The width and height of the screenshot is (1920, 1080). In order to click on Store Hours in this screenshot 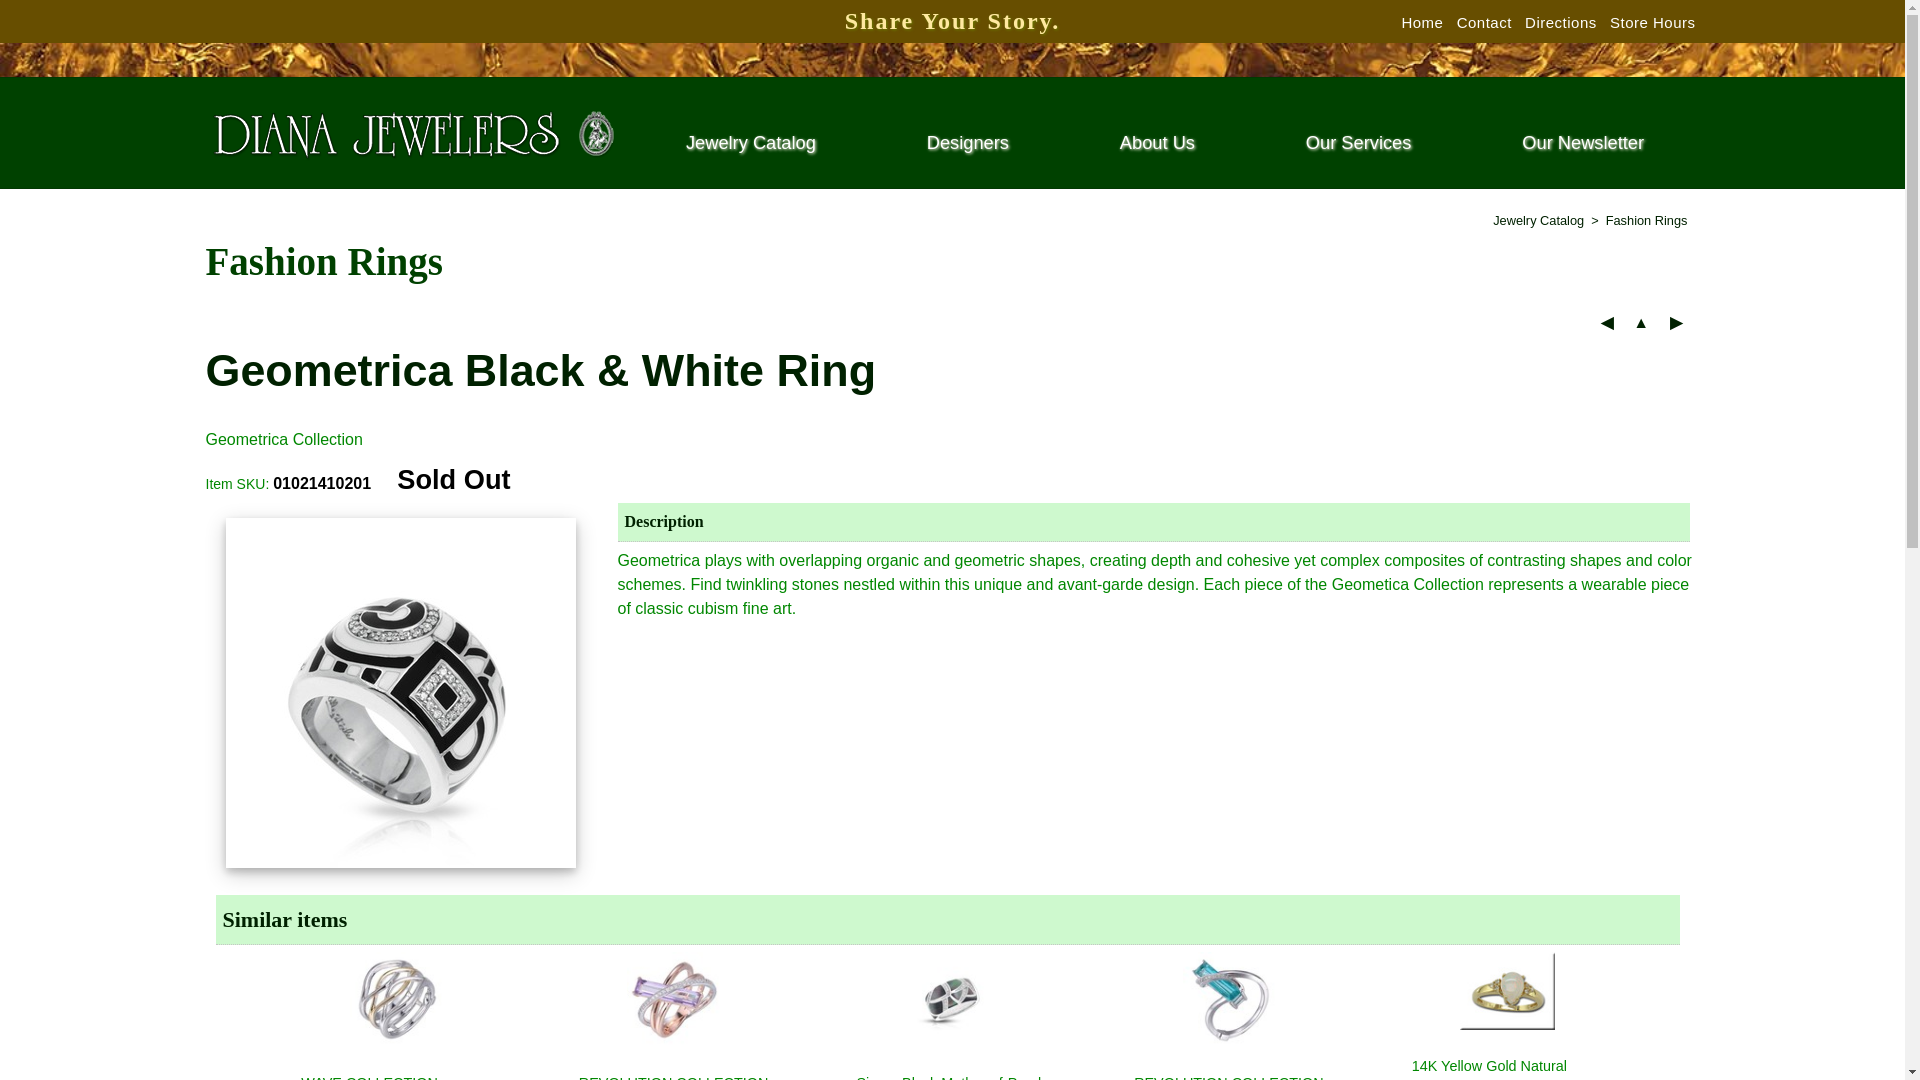, I will do `click(1652, 22)`.